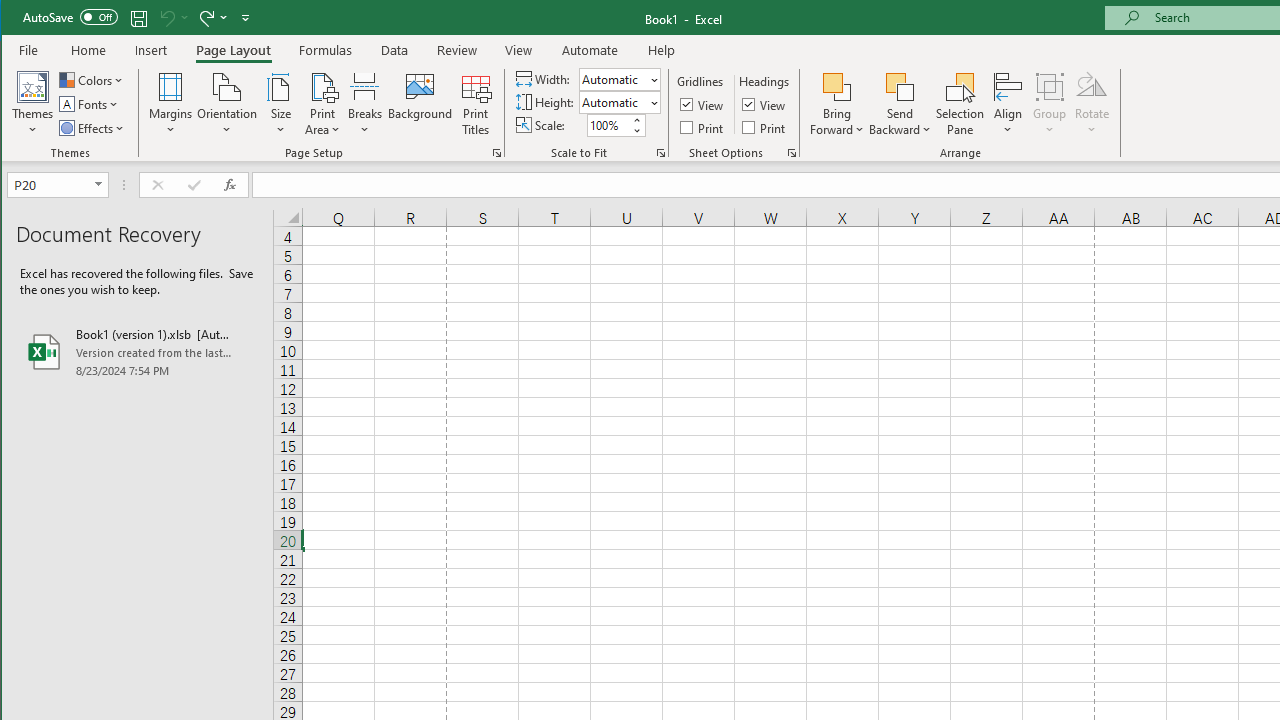 Image resolution: width=1280 pixels, height=720 pixels. What do you see at coordinates (93, 128) in the screenshot?
I see `Effects` at bounding box center [93, 128].